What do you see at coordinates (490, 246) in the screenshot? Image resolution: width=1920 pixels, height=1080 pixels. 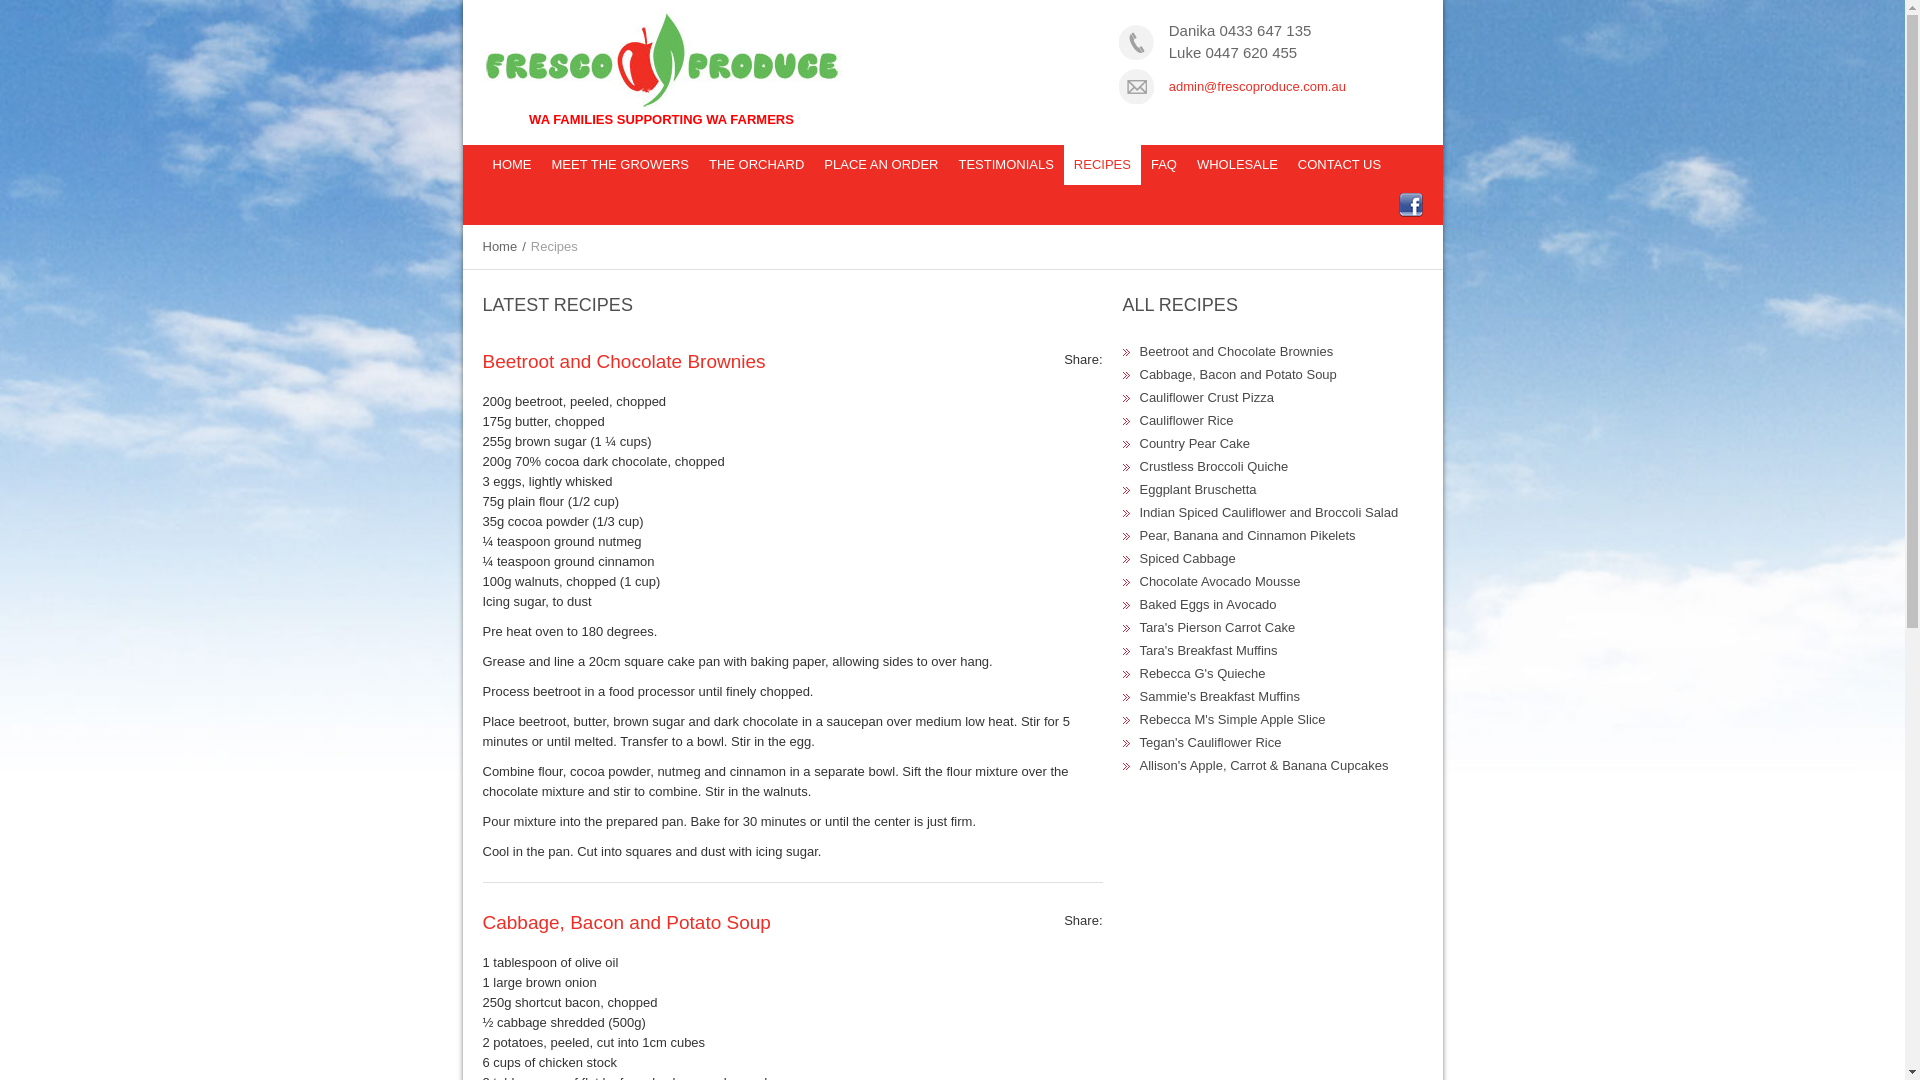 I see `Home` at bounding box center [490, 246].